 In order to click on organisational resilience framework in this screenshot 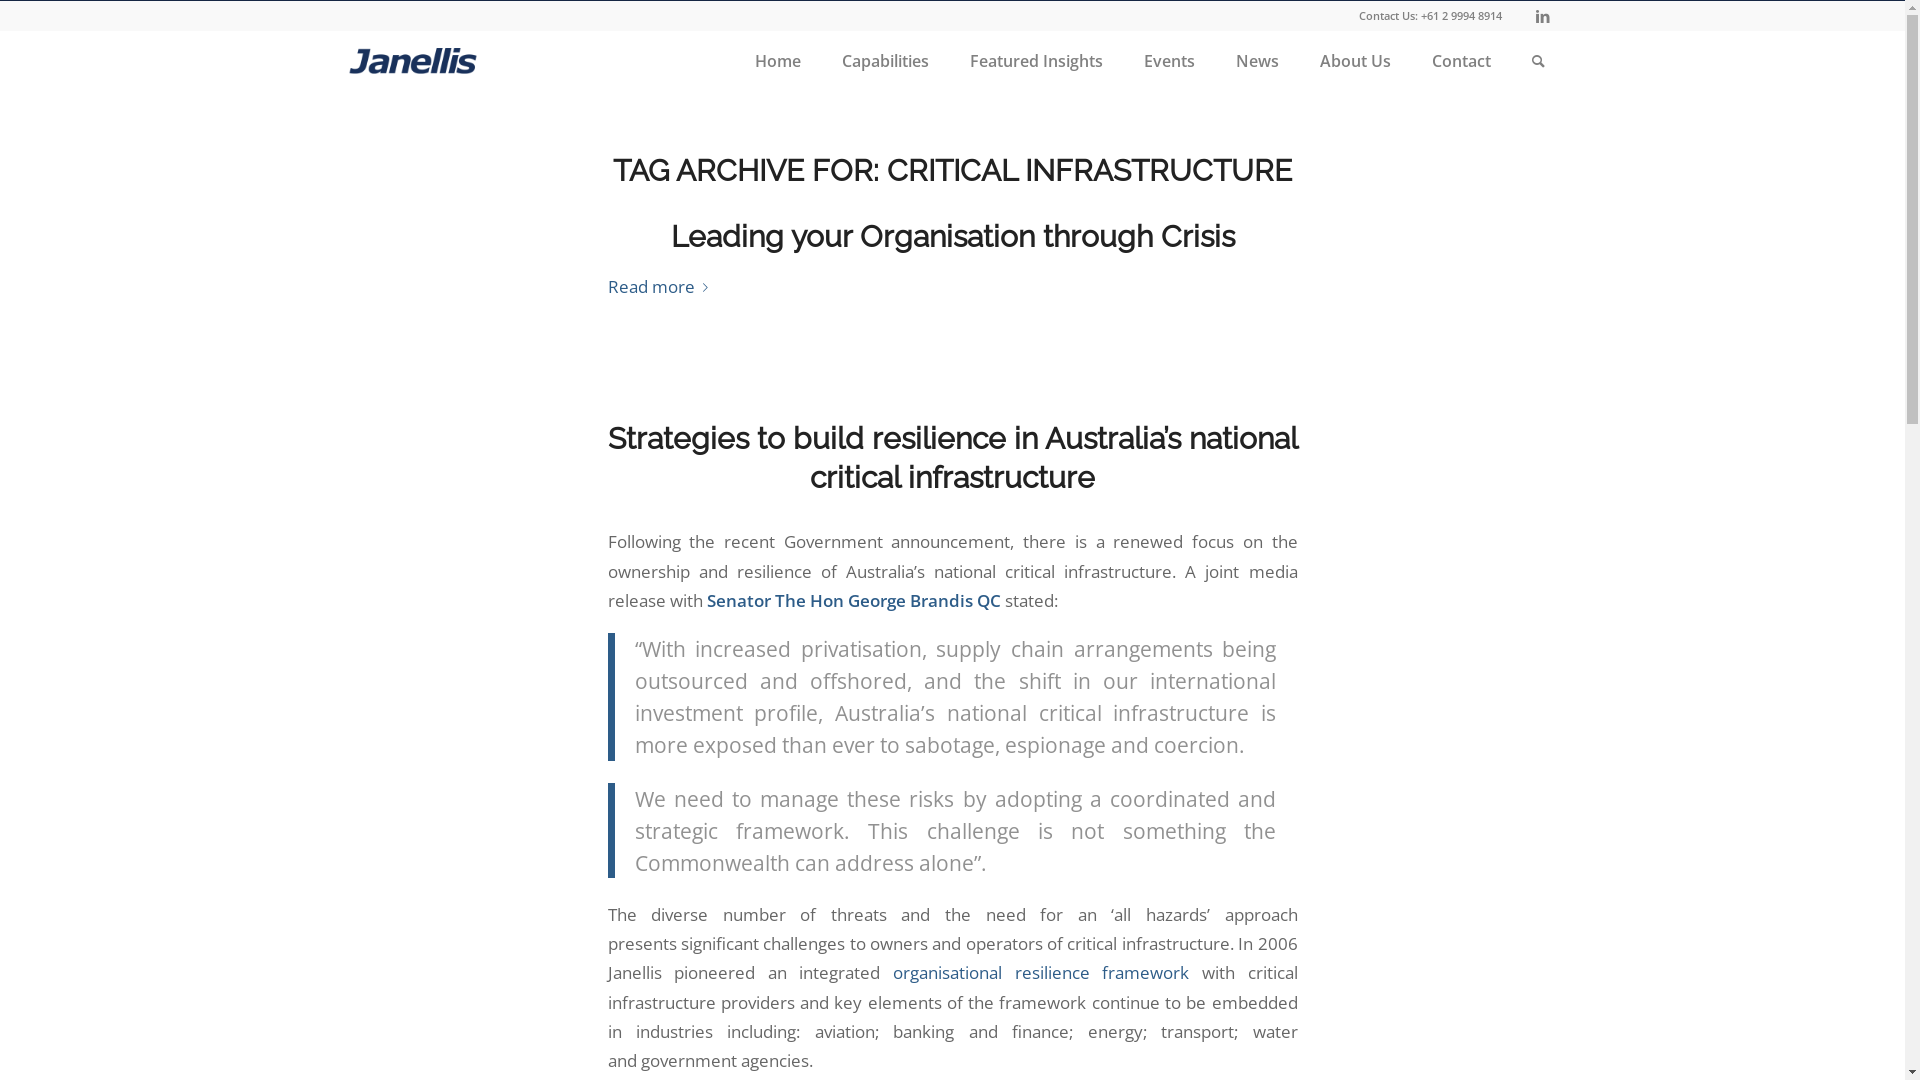, I will do `click(1041, 972)`.